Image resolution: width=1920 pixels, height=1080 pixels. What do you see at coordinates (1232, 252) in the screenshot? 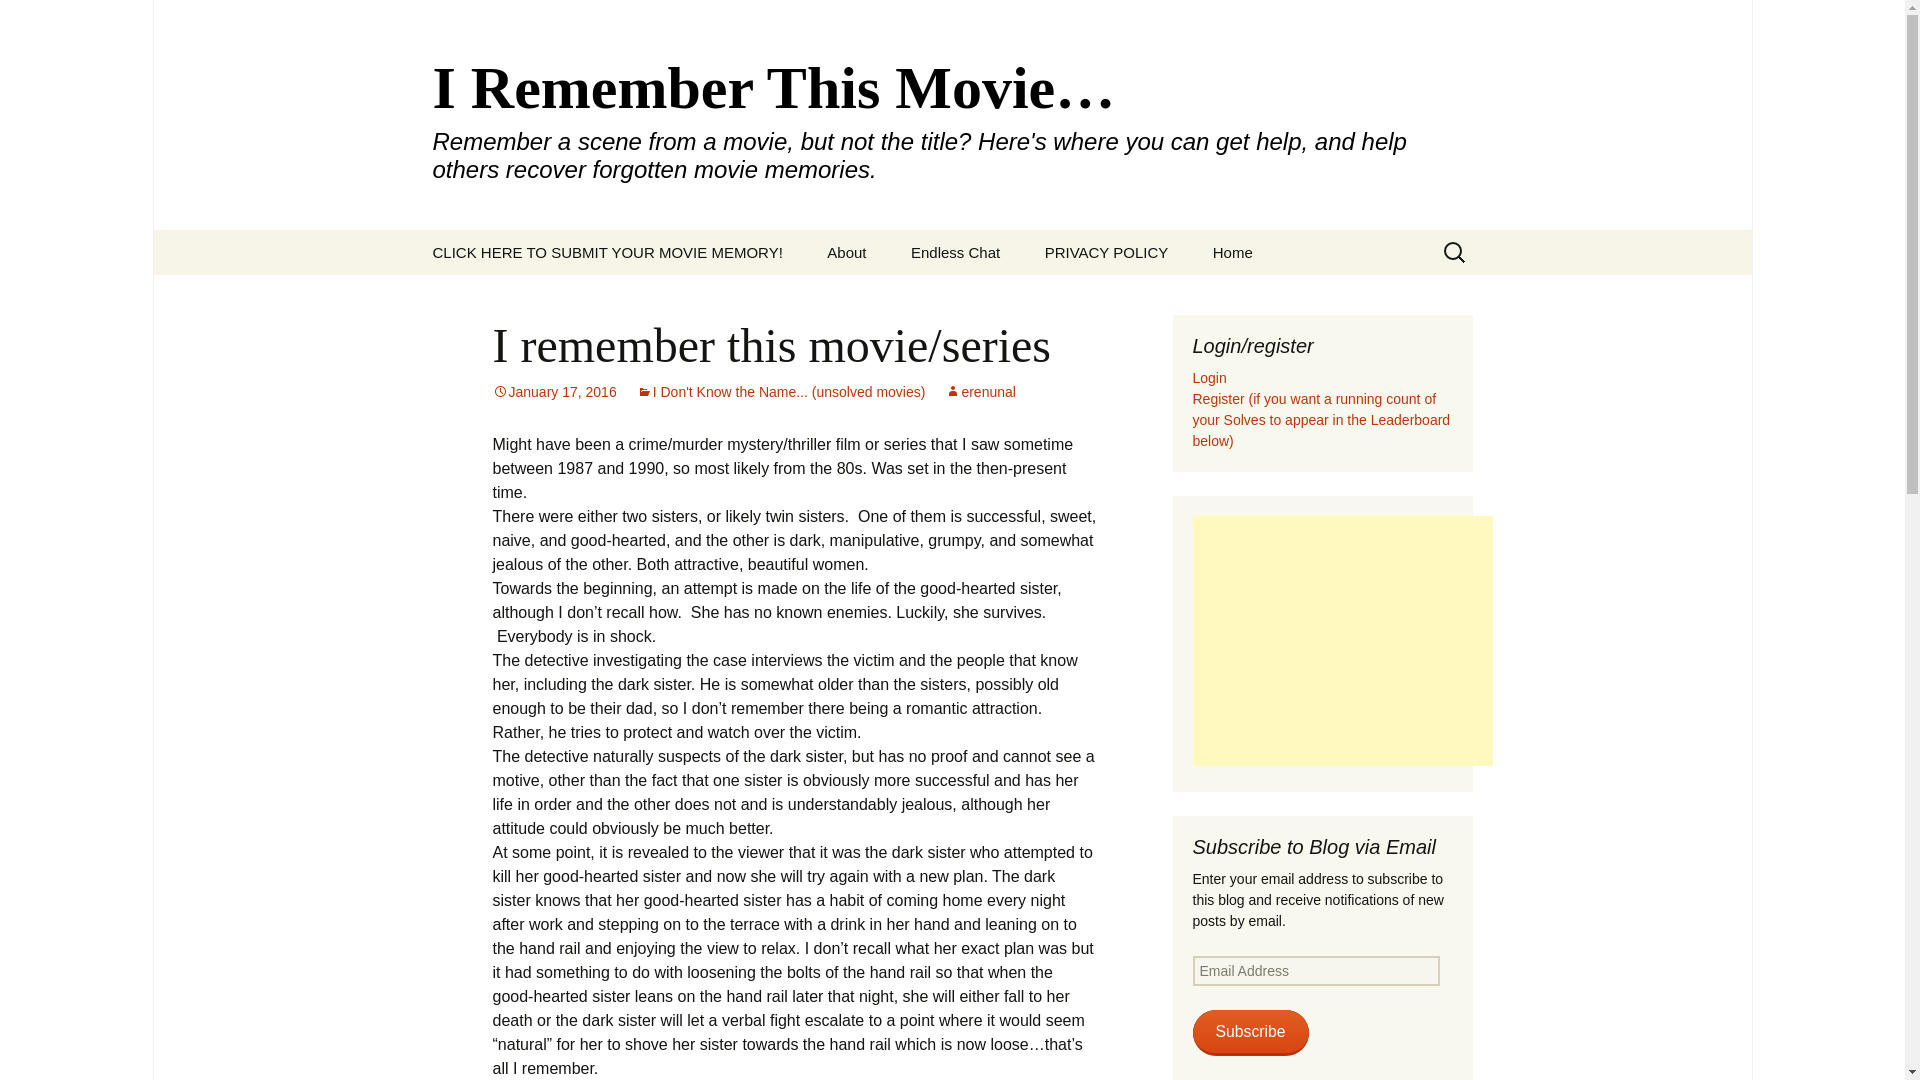
I see `Home` at bounding box center [1232, 252].